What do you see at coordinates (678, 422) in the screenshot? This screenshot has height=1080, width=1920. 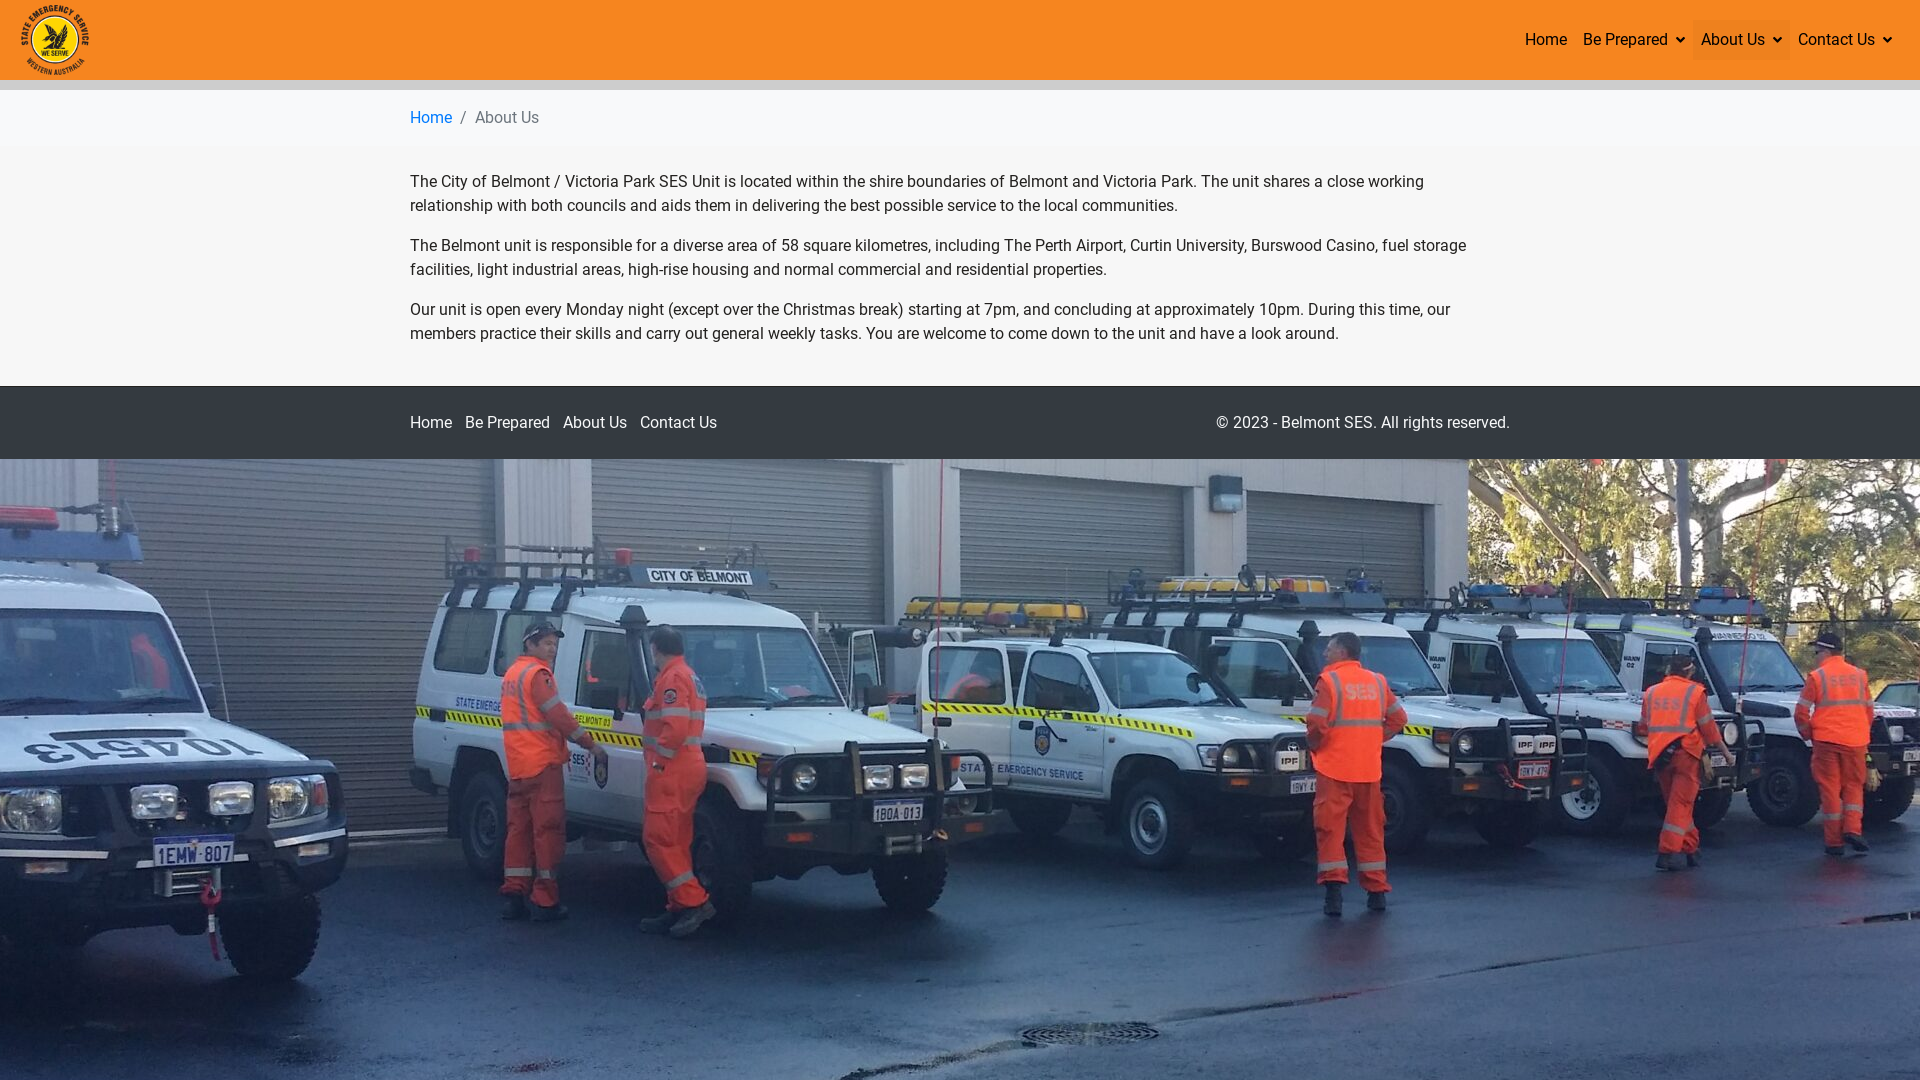 I see `Contact Us` at bounding box center [678, 422].